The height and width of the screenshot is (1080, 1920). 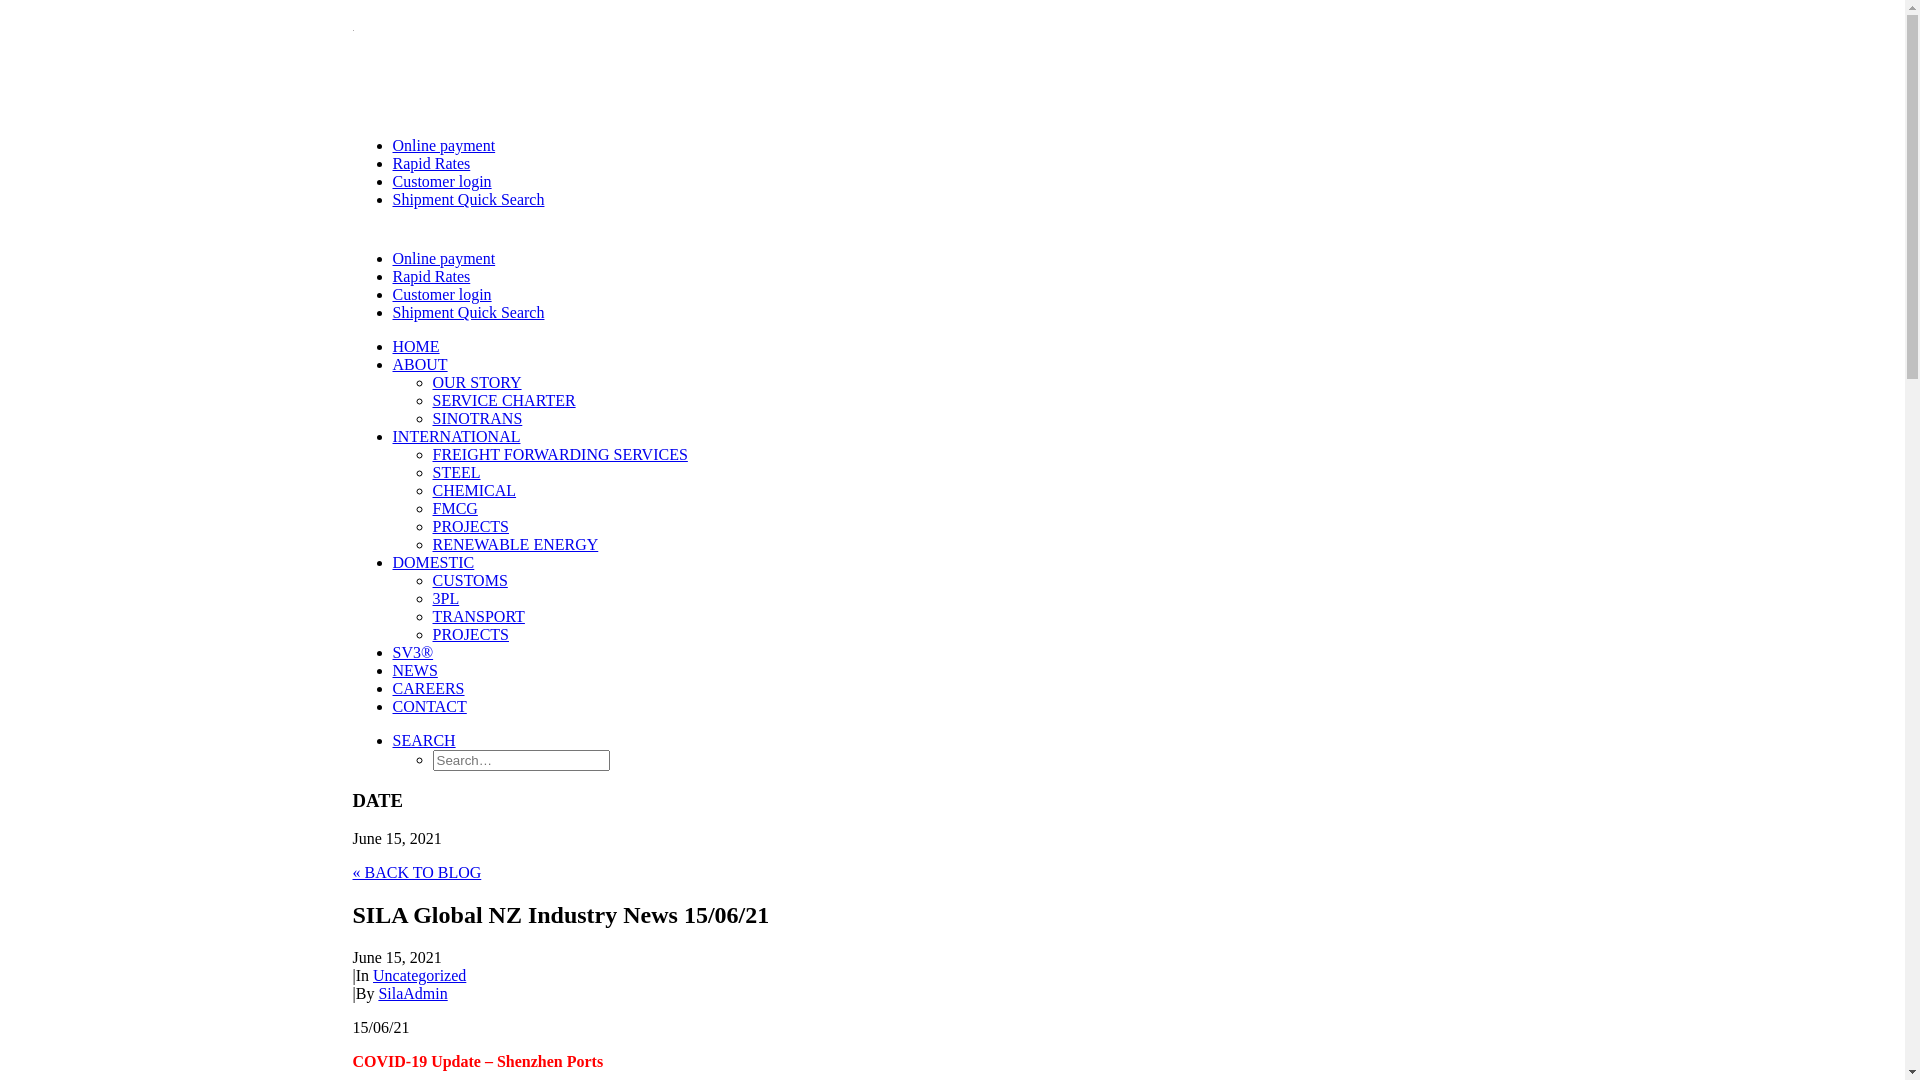 What do you see at coordinates (470, 634) in the screenshot?
I see `PROJECTS` at bounding box center [470, 634].